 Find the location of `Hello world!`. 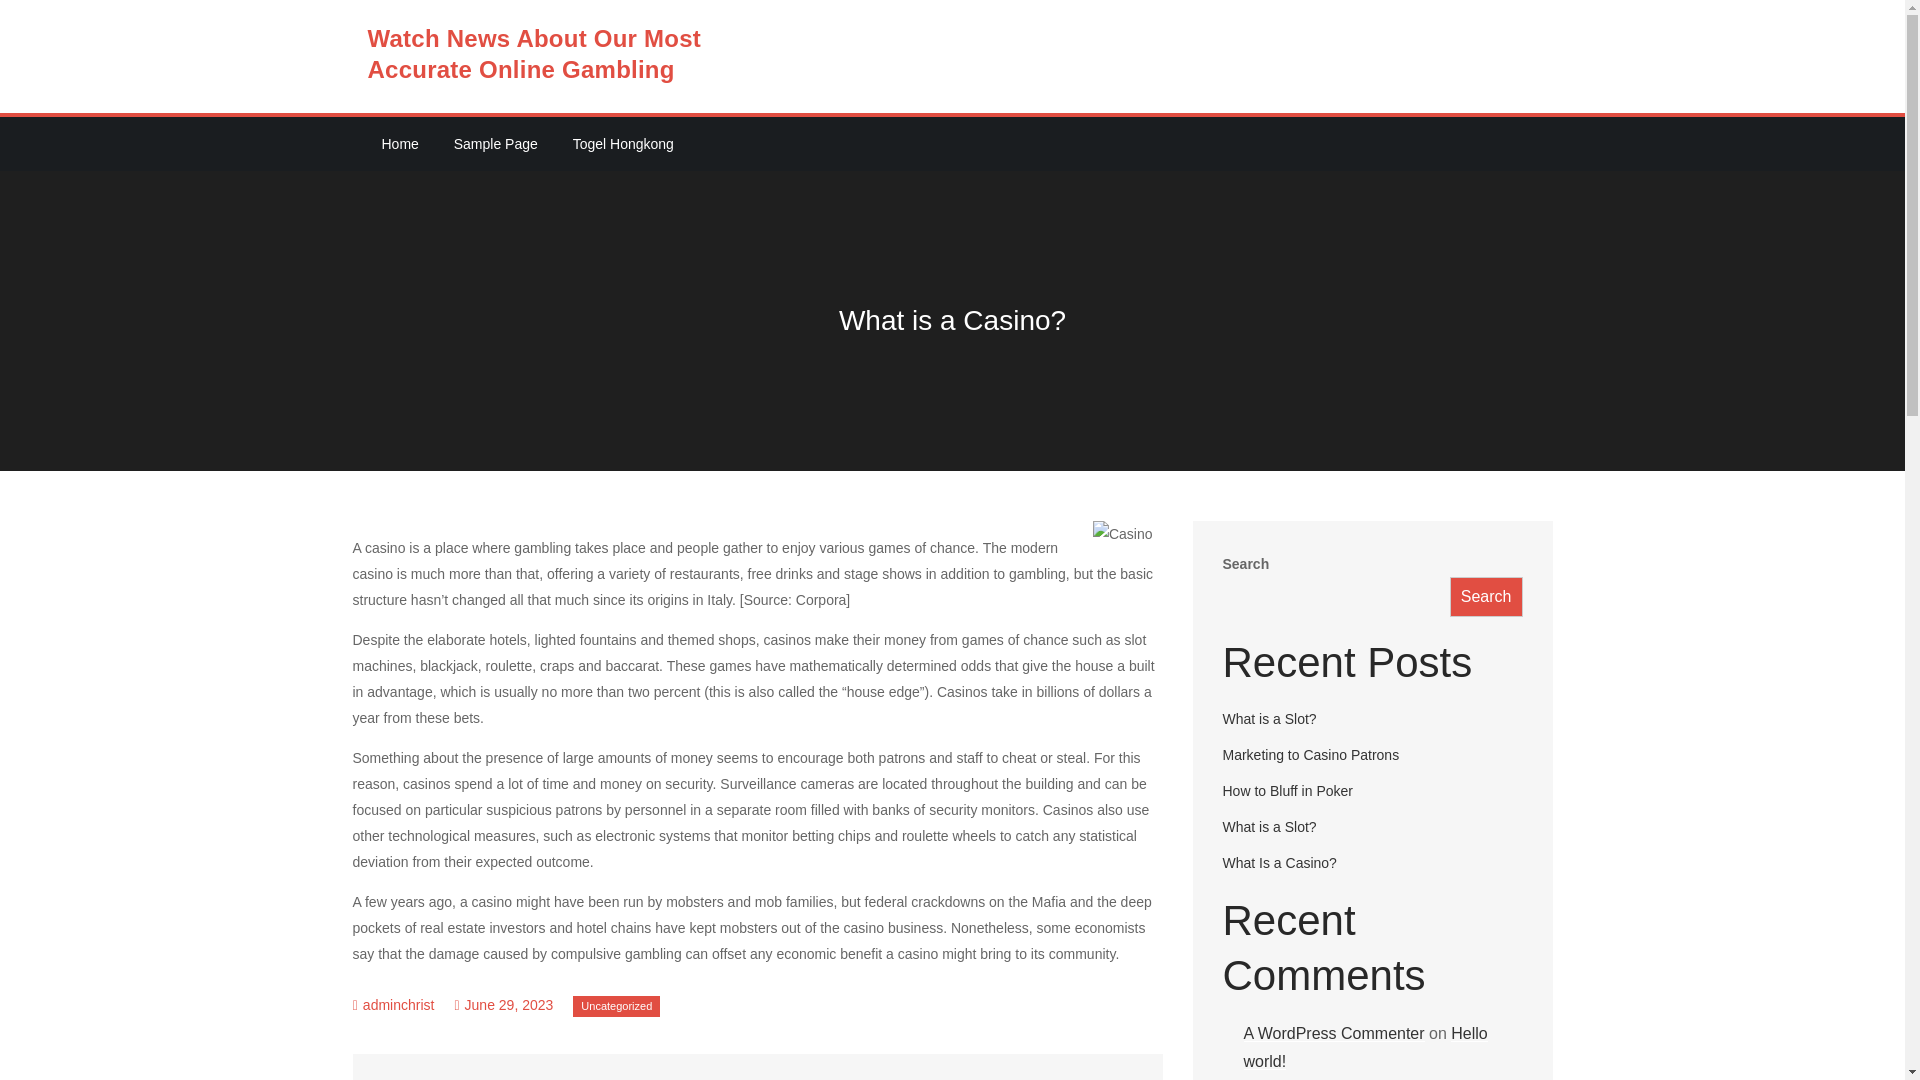

Hello world! is located at coordinates (1366, 1048).